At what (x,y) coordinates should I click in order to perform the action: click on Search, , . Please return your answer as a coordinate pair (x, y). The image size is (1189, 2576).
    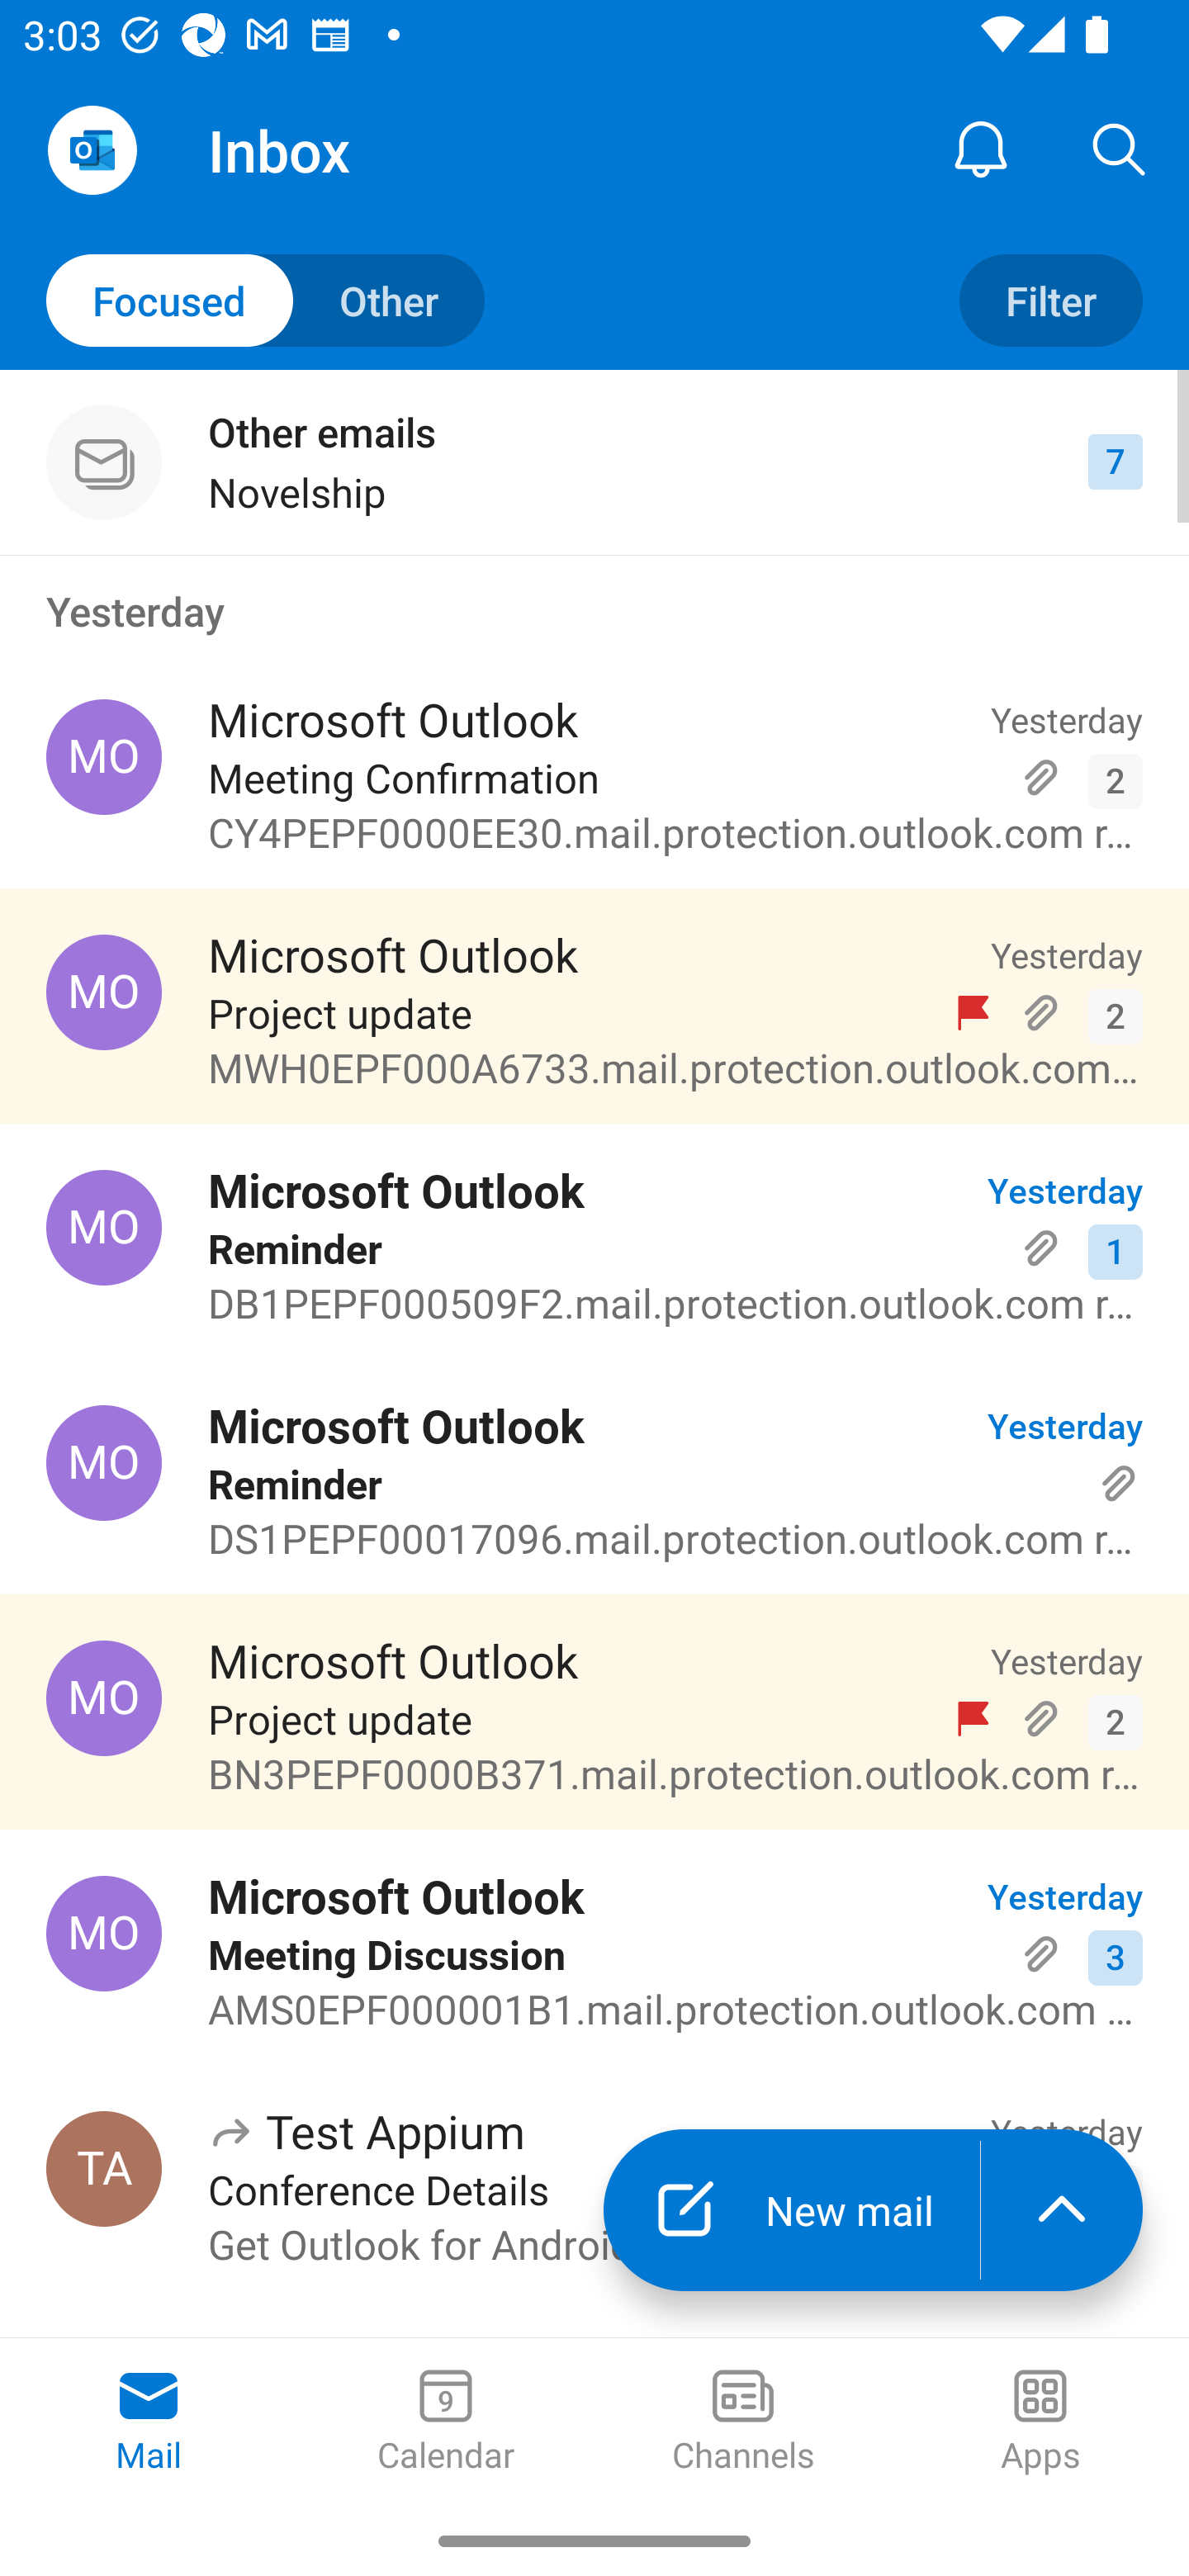
    Looking at the image, I should click on (1120, 149).